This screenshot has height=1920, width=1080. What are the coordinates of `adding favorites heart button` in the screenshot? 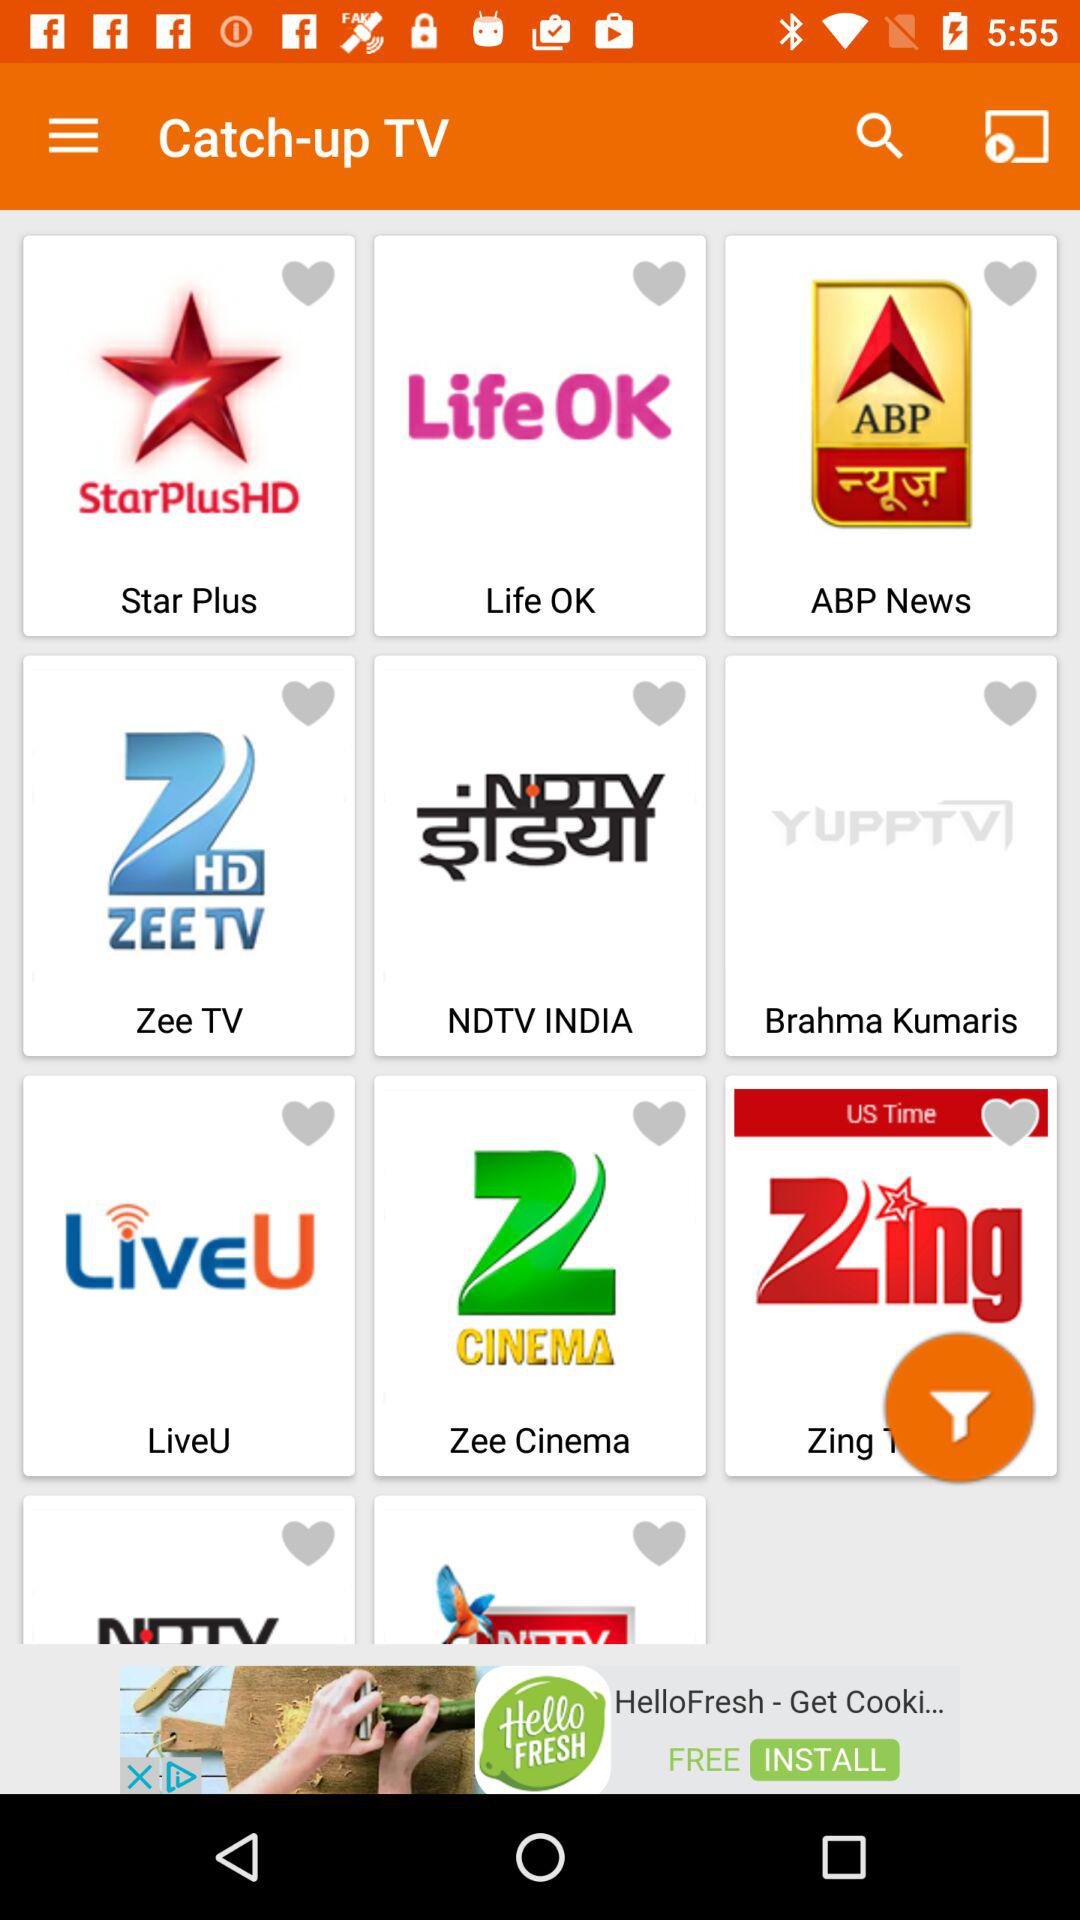 It's located at (1010, 1122).